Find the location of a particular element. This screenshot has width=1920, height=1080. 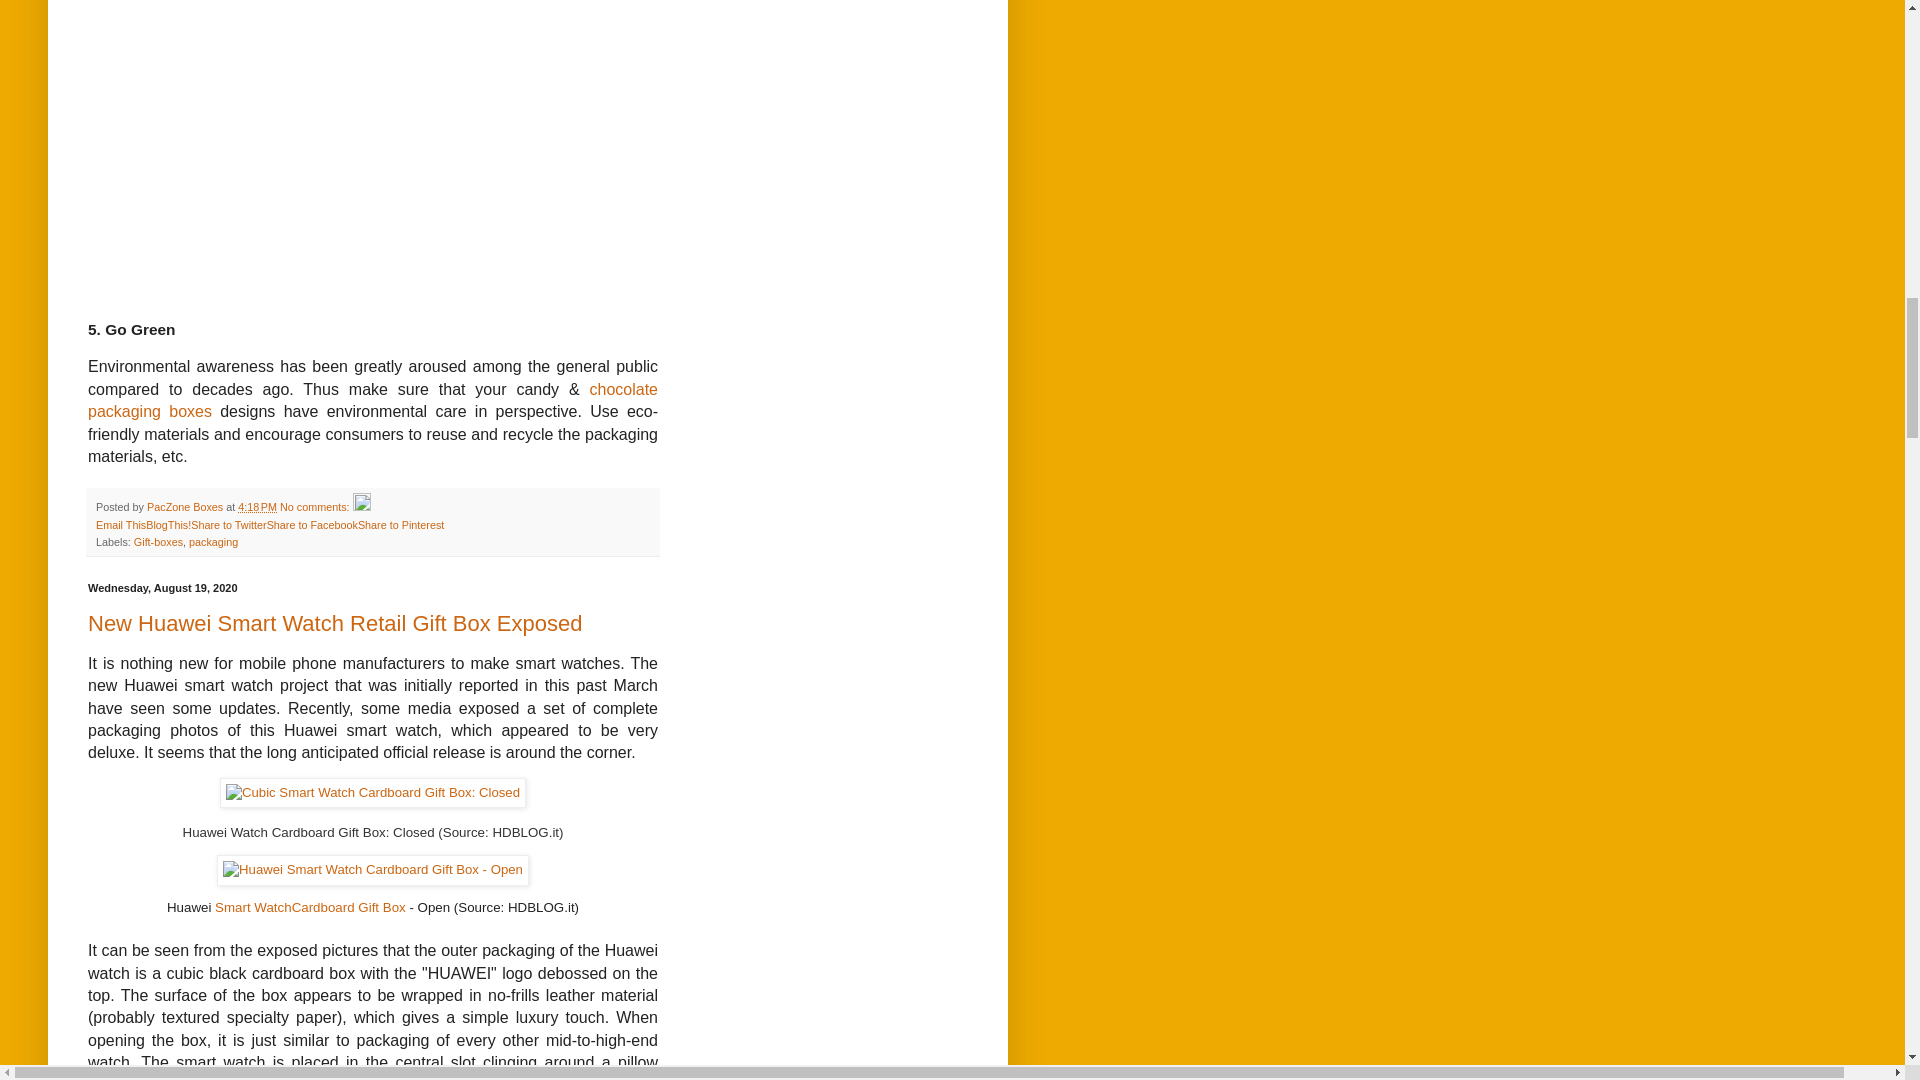

Share to Twitter is located at coordinates (228, 525).